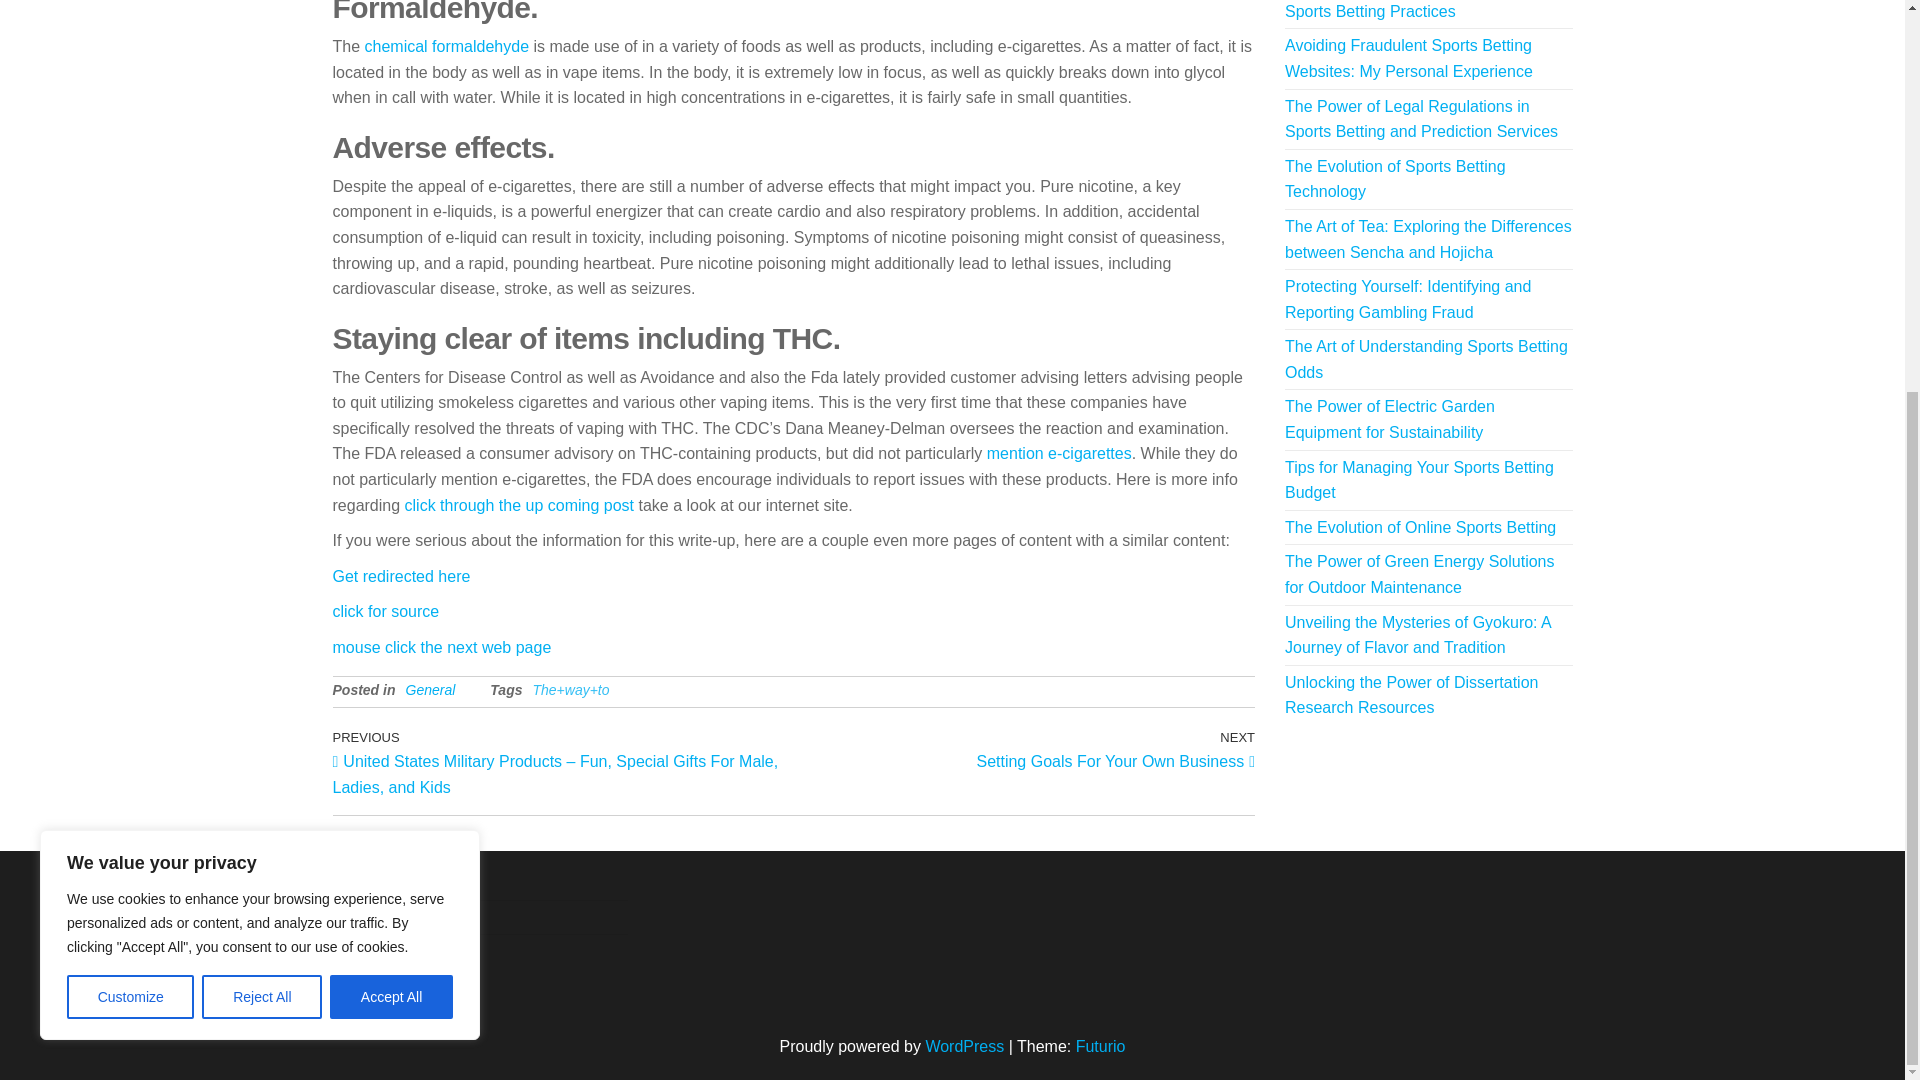 This screenshot has height=1080, width=1920. What do you see at coordinates (1024, 748) in the screenshot?
I see `Reject All` at bounding box center [1024, 748].